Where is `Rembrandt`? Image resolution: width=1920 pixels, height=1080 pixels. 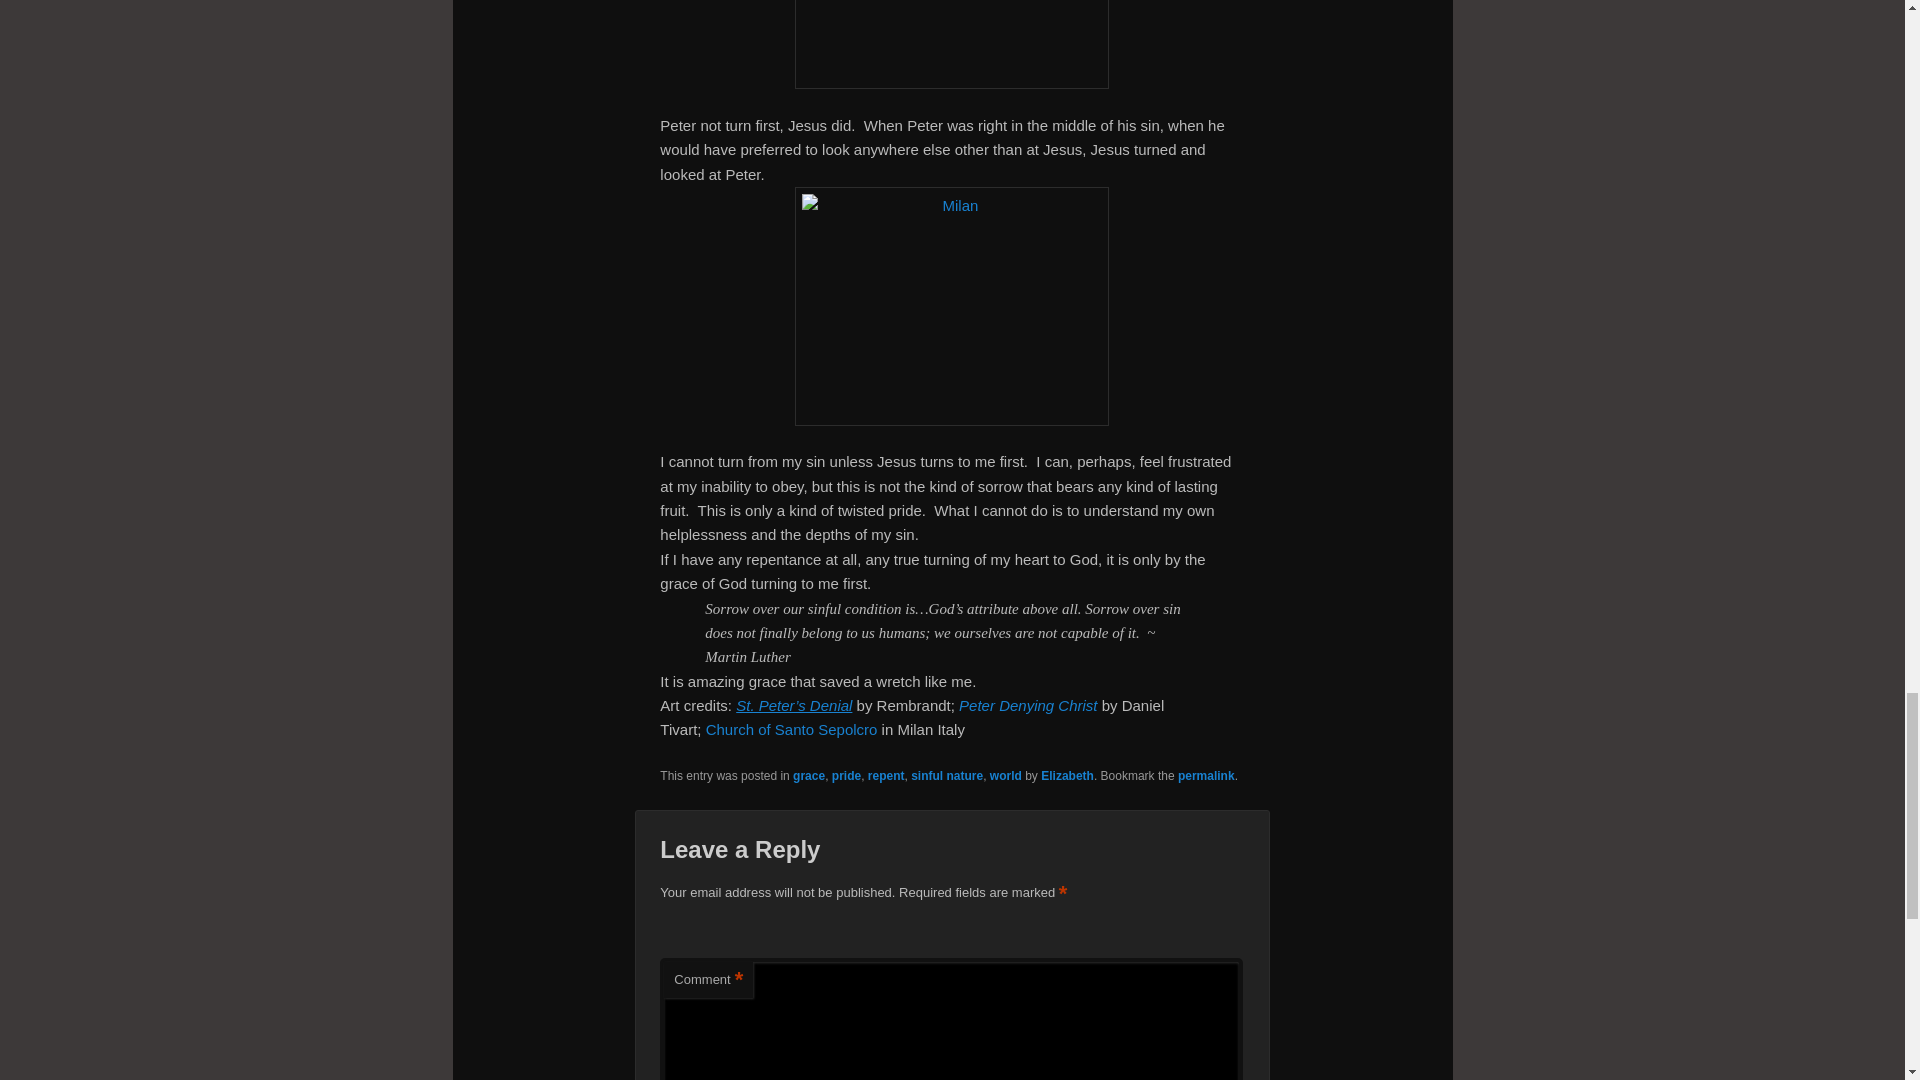 Rembrandt is located at coordinates (794, 704).